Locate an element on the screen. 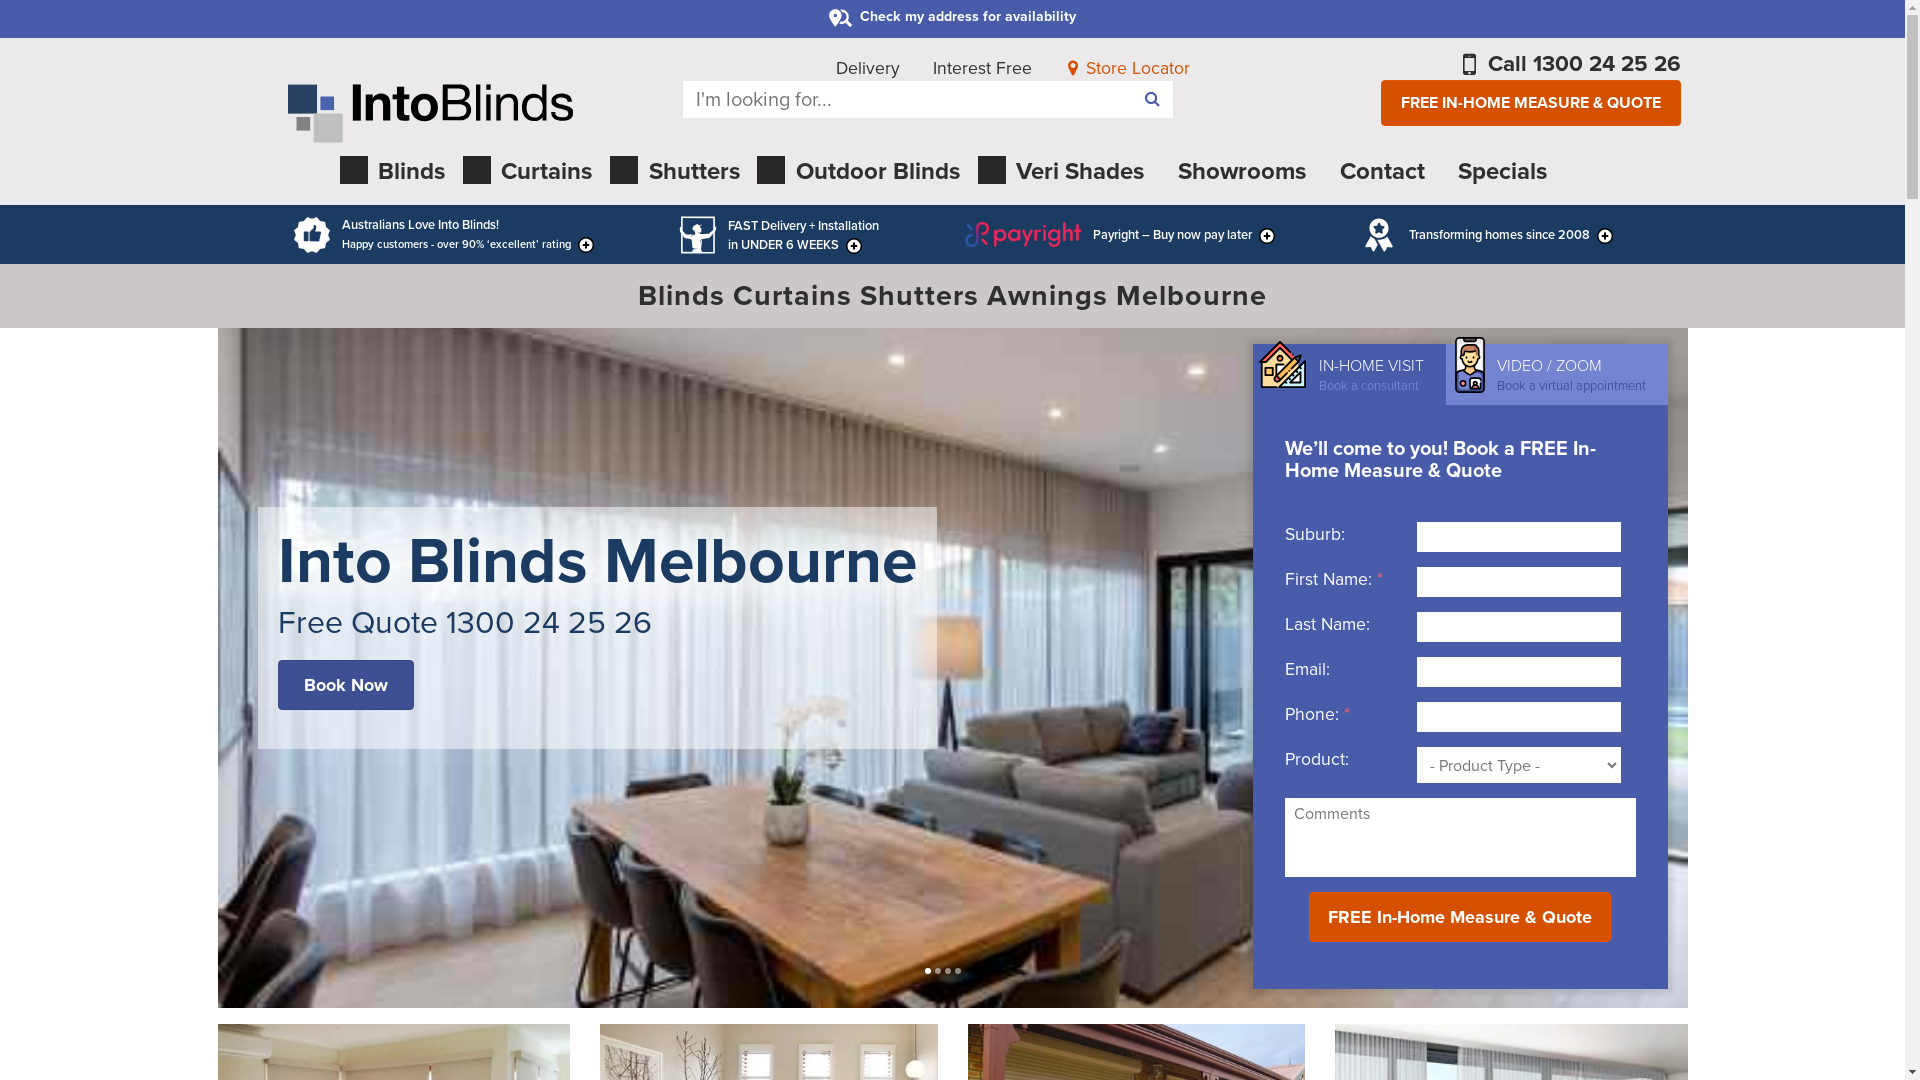 The height and width of the screenshot is (1080, 1920). Veri Shades is located at coordinates (1068, 174).